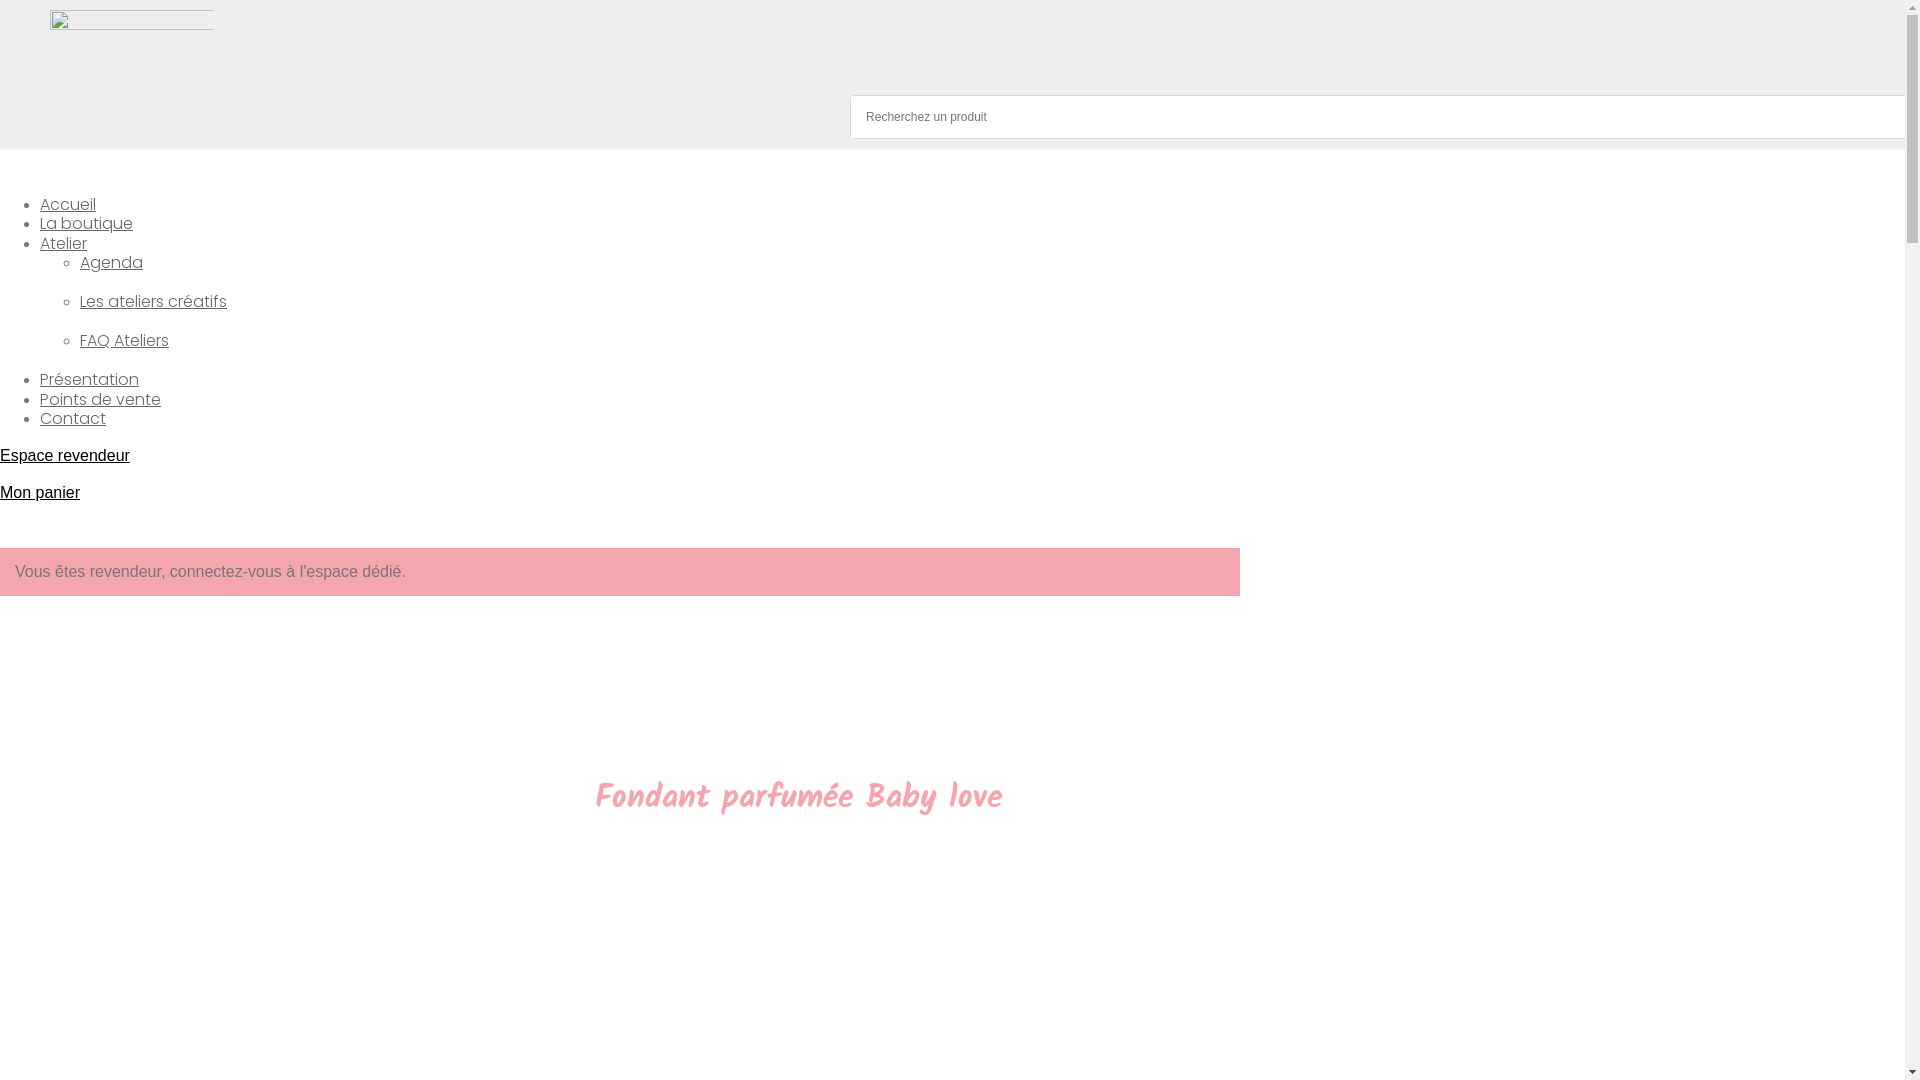 This screenshot has height=1080, width=1920. Describe the element at coordinates (78, 204) in the screenshot. I see `Accueil` at that location.